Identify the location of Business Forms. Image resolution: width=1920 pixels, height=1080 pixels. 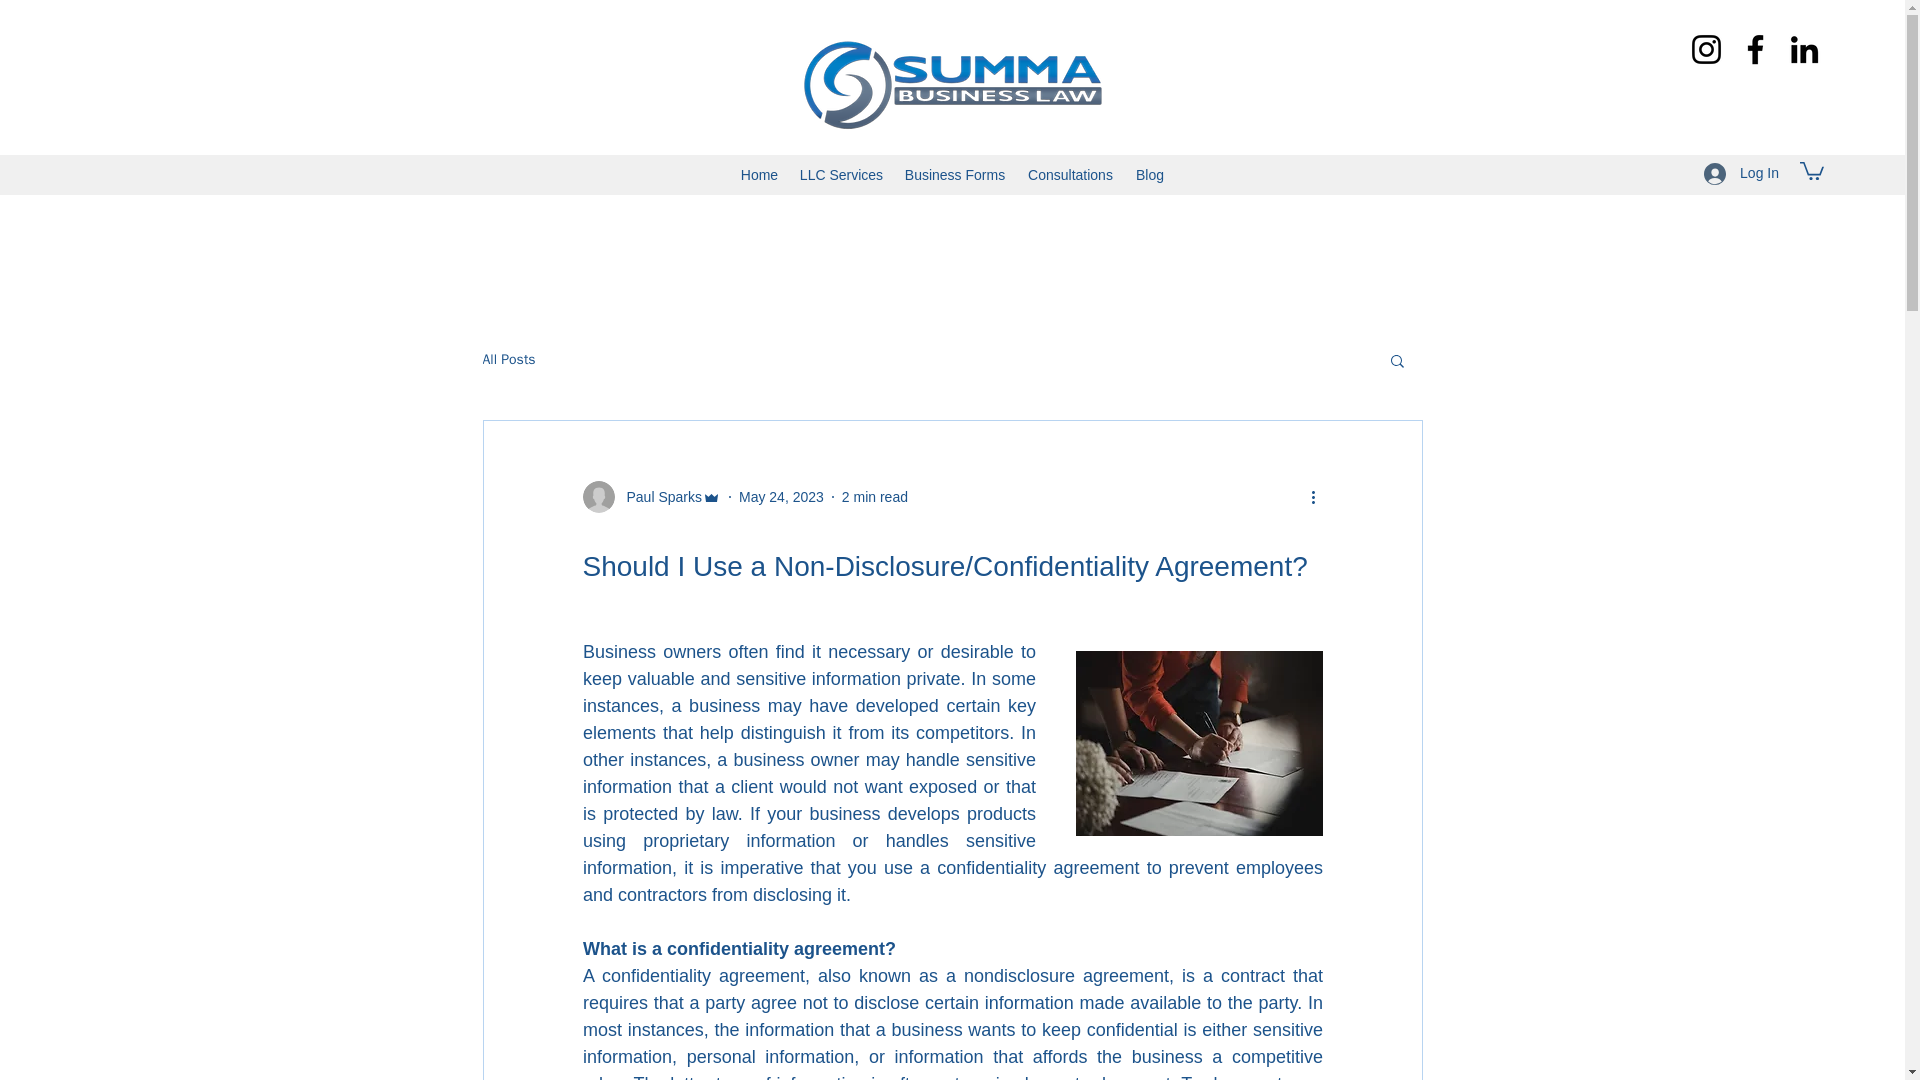
(954, 174).